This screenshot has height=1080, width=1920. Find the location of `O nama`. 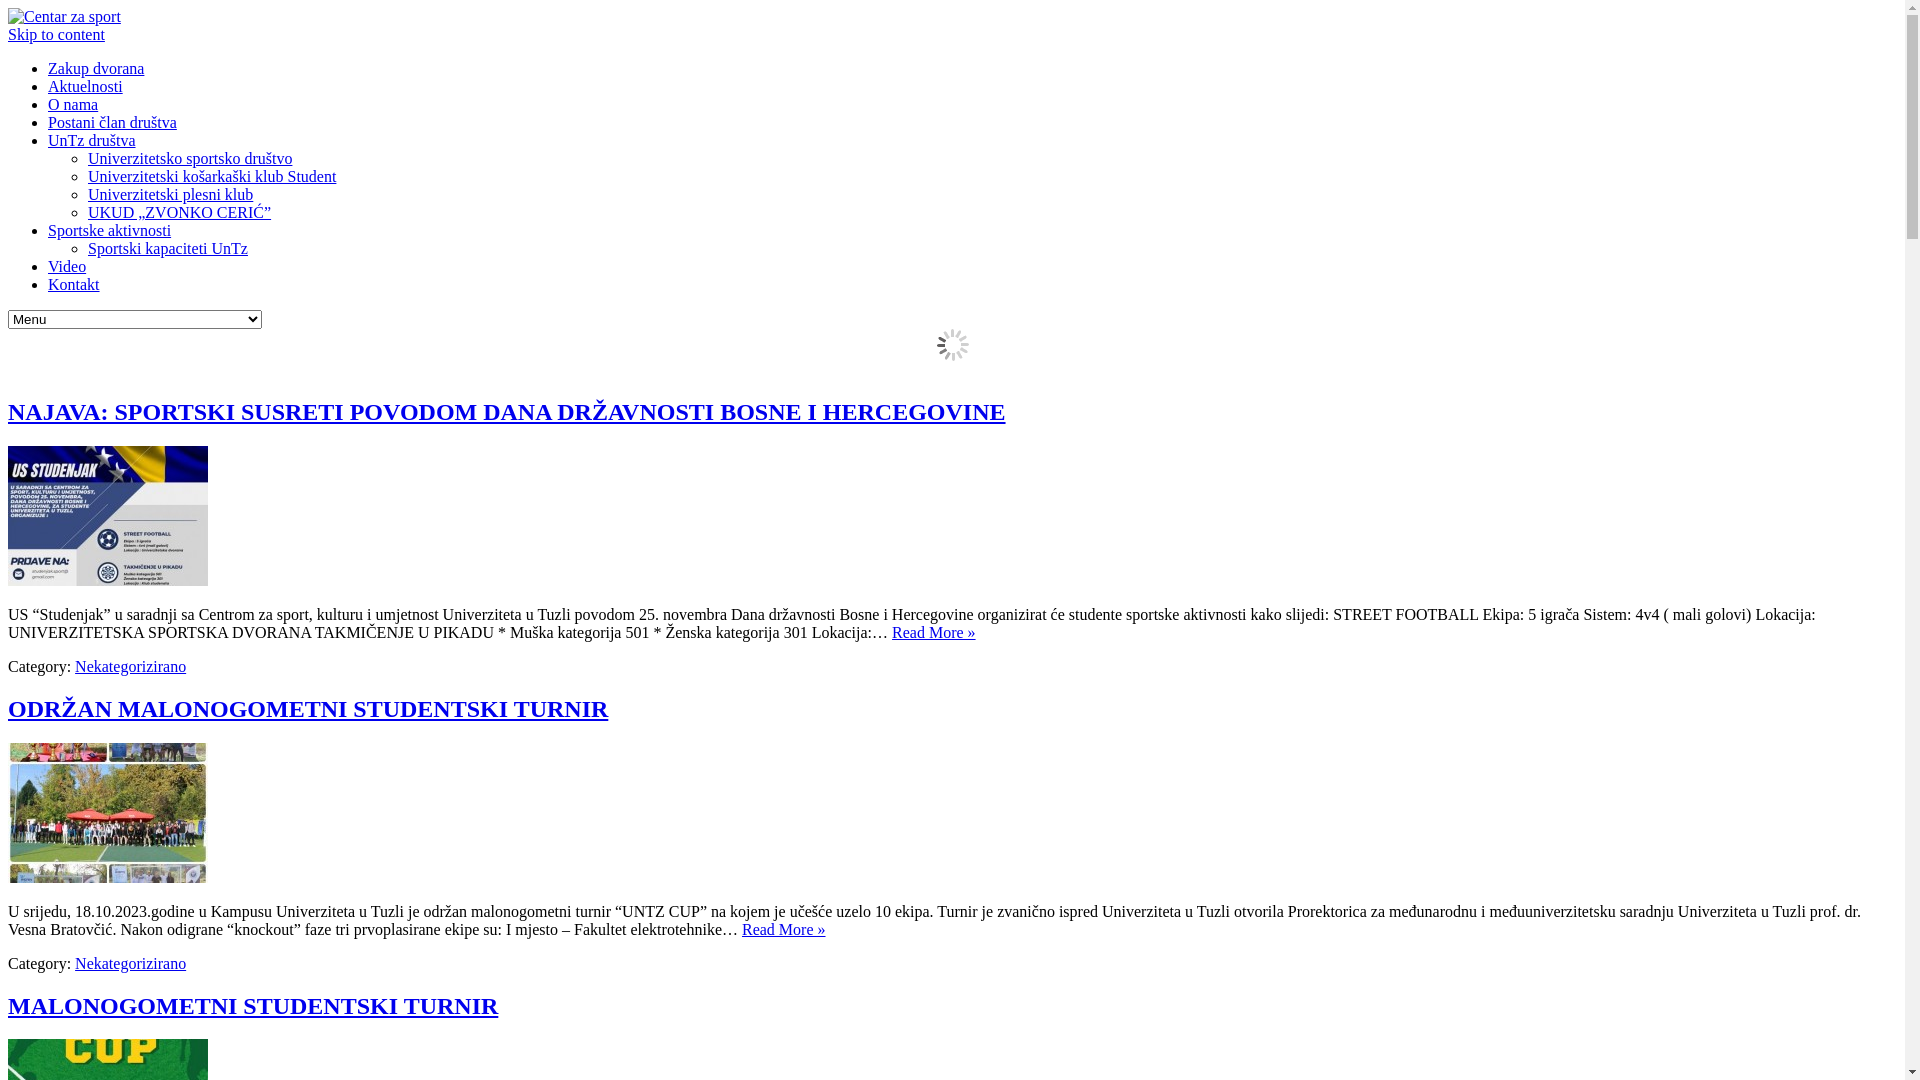

O nama is located at coordinates (73, 104).